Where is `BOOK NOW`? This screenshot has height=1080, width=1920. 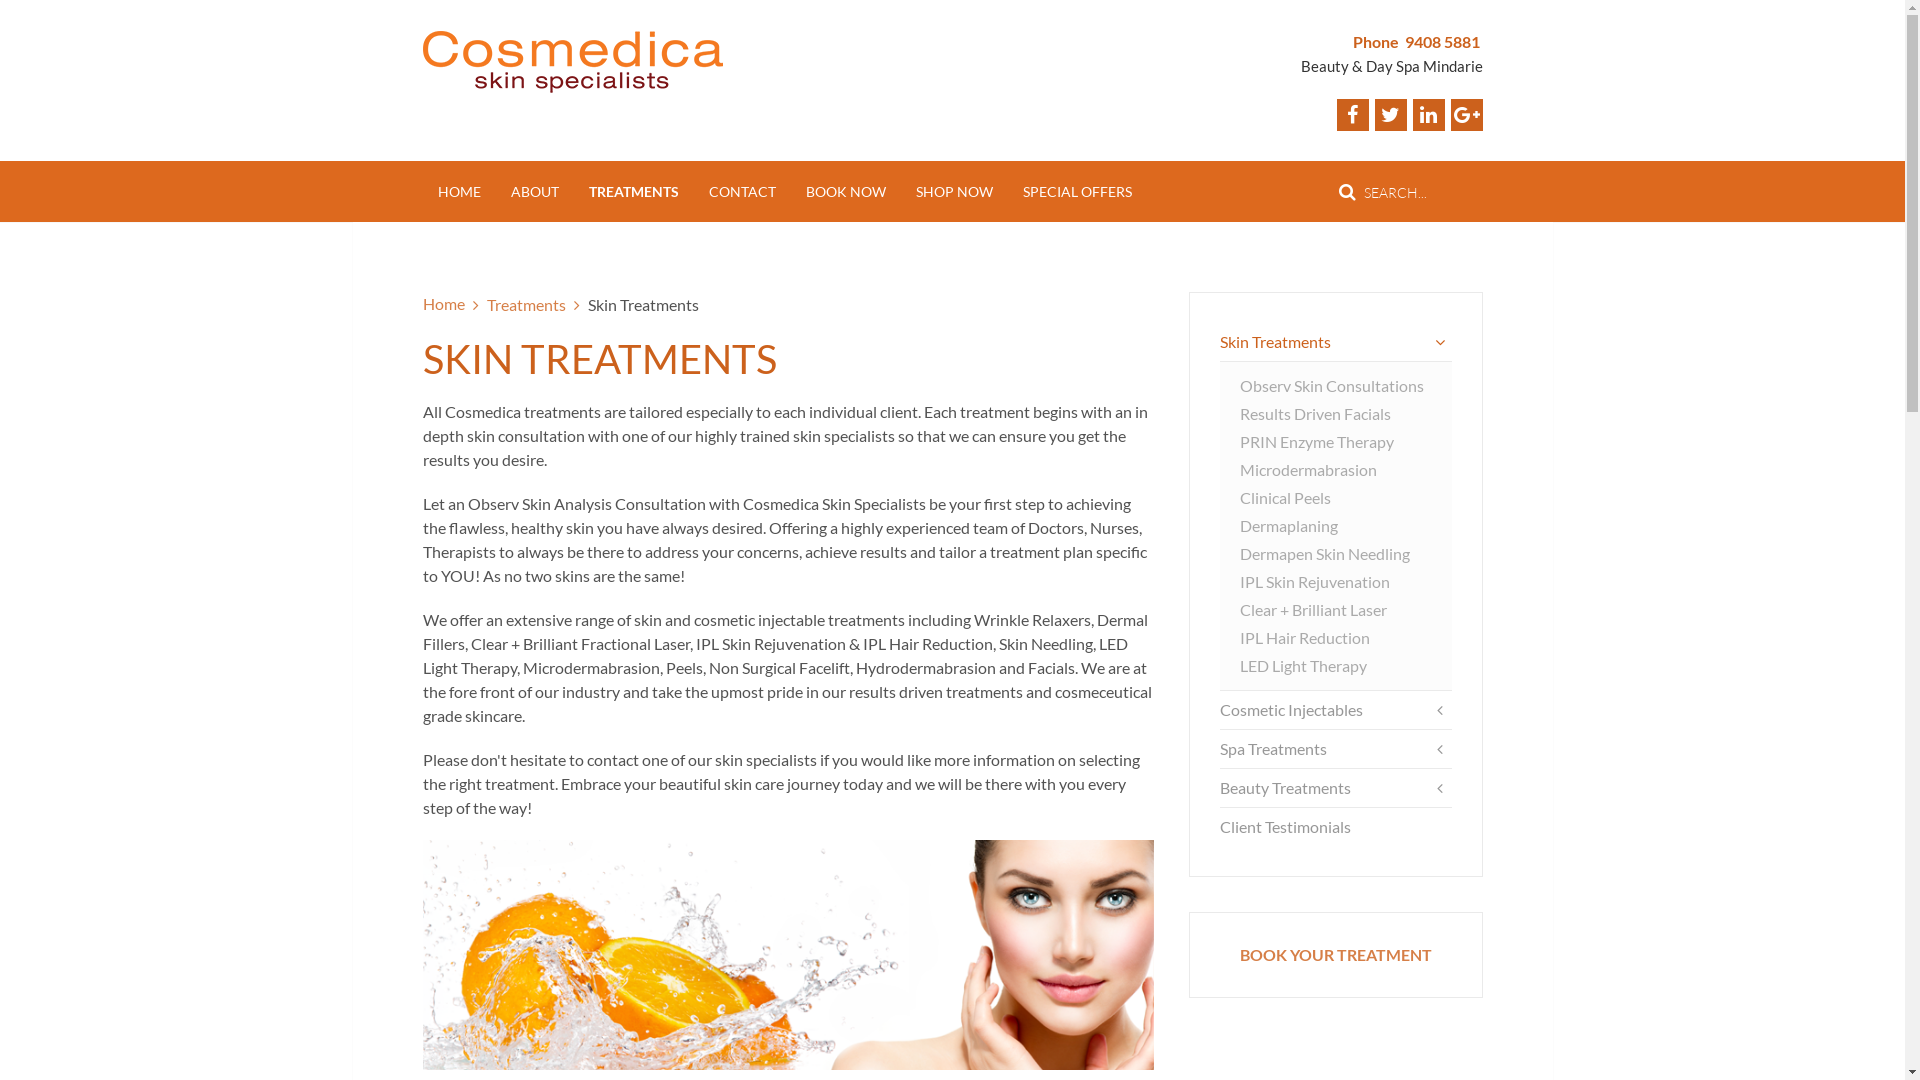
BOOK NOW is located at coordinates (845, 192).